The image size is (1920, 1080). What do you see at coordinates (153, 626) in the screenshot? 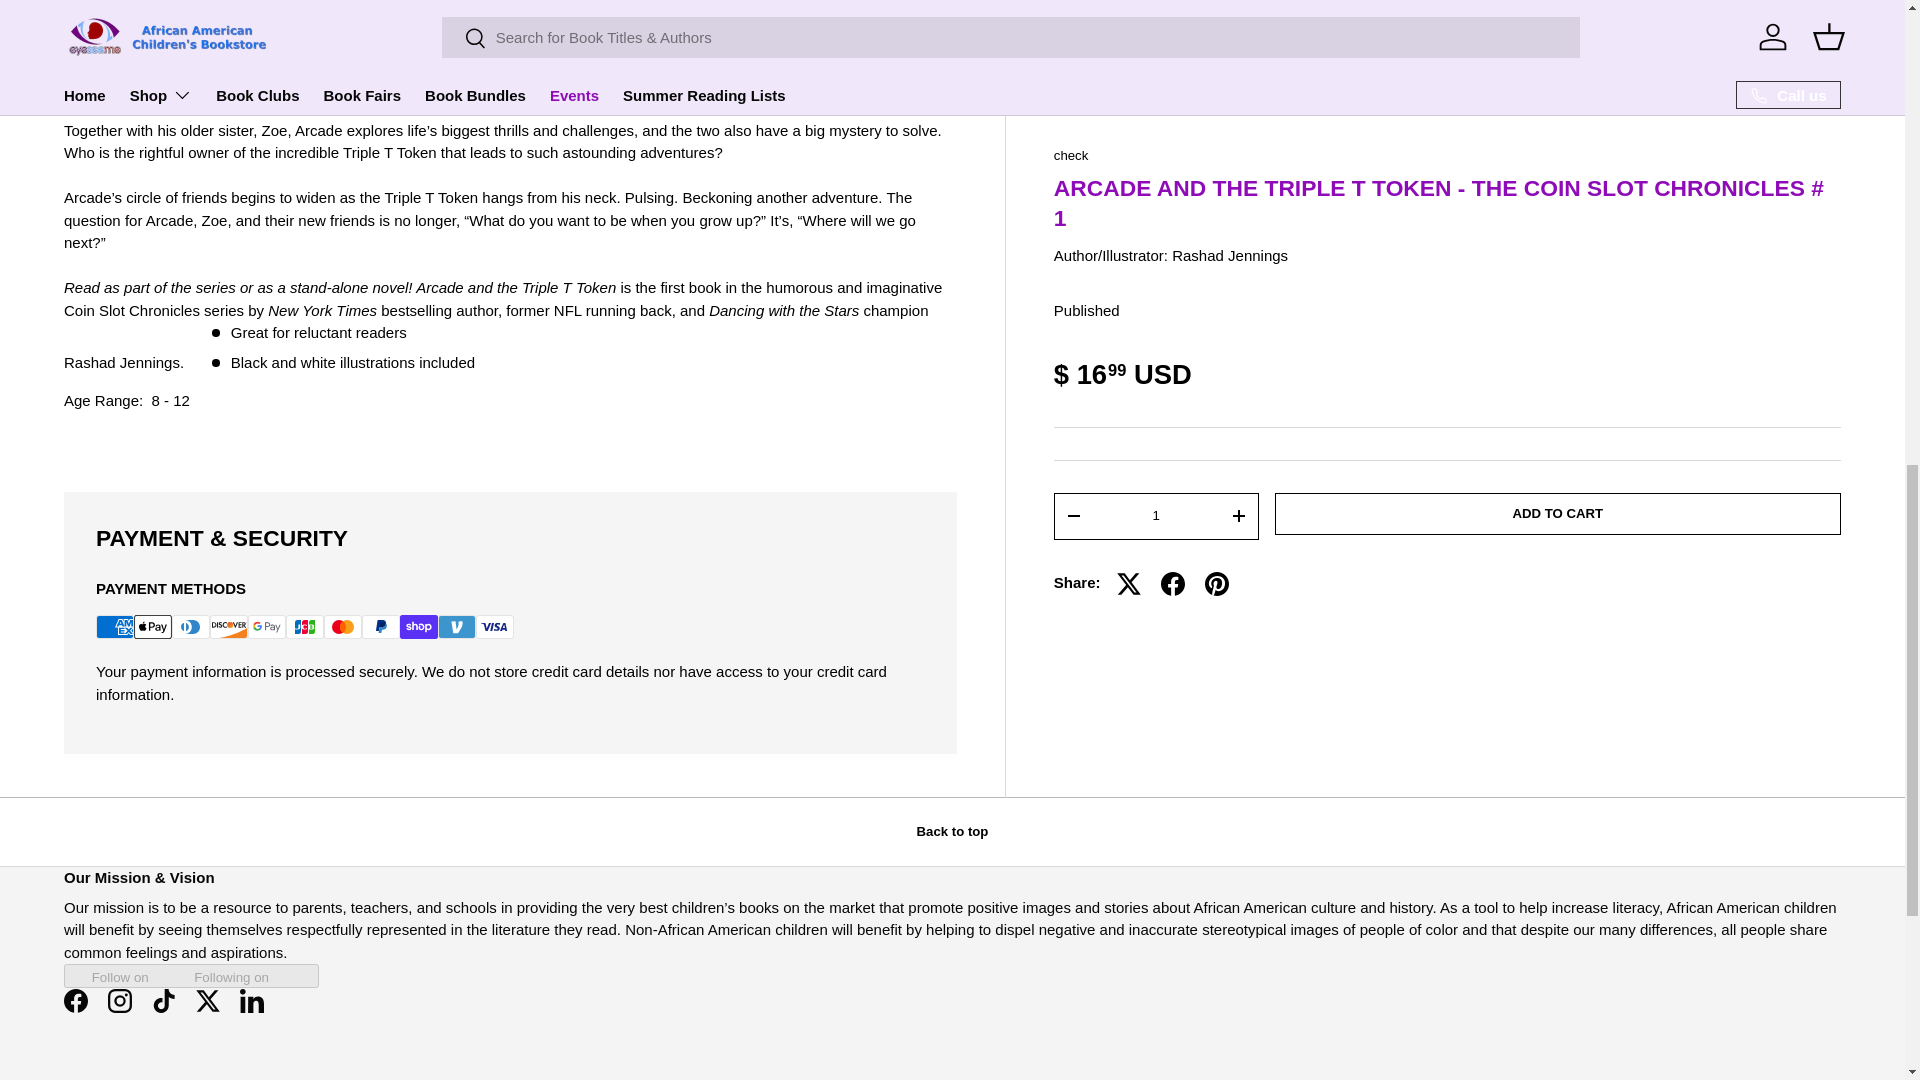
I see `Apple Pay` at bounding box center [153, 626].